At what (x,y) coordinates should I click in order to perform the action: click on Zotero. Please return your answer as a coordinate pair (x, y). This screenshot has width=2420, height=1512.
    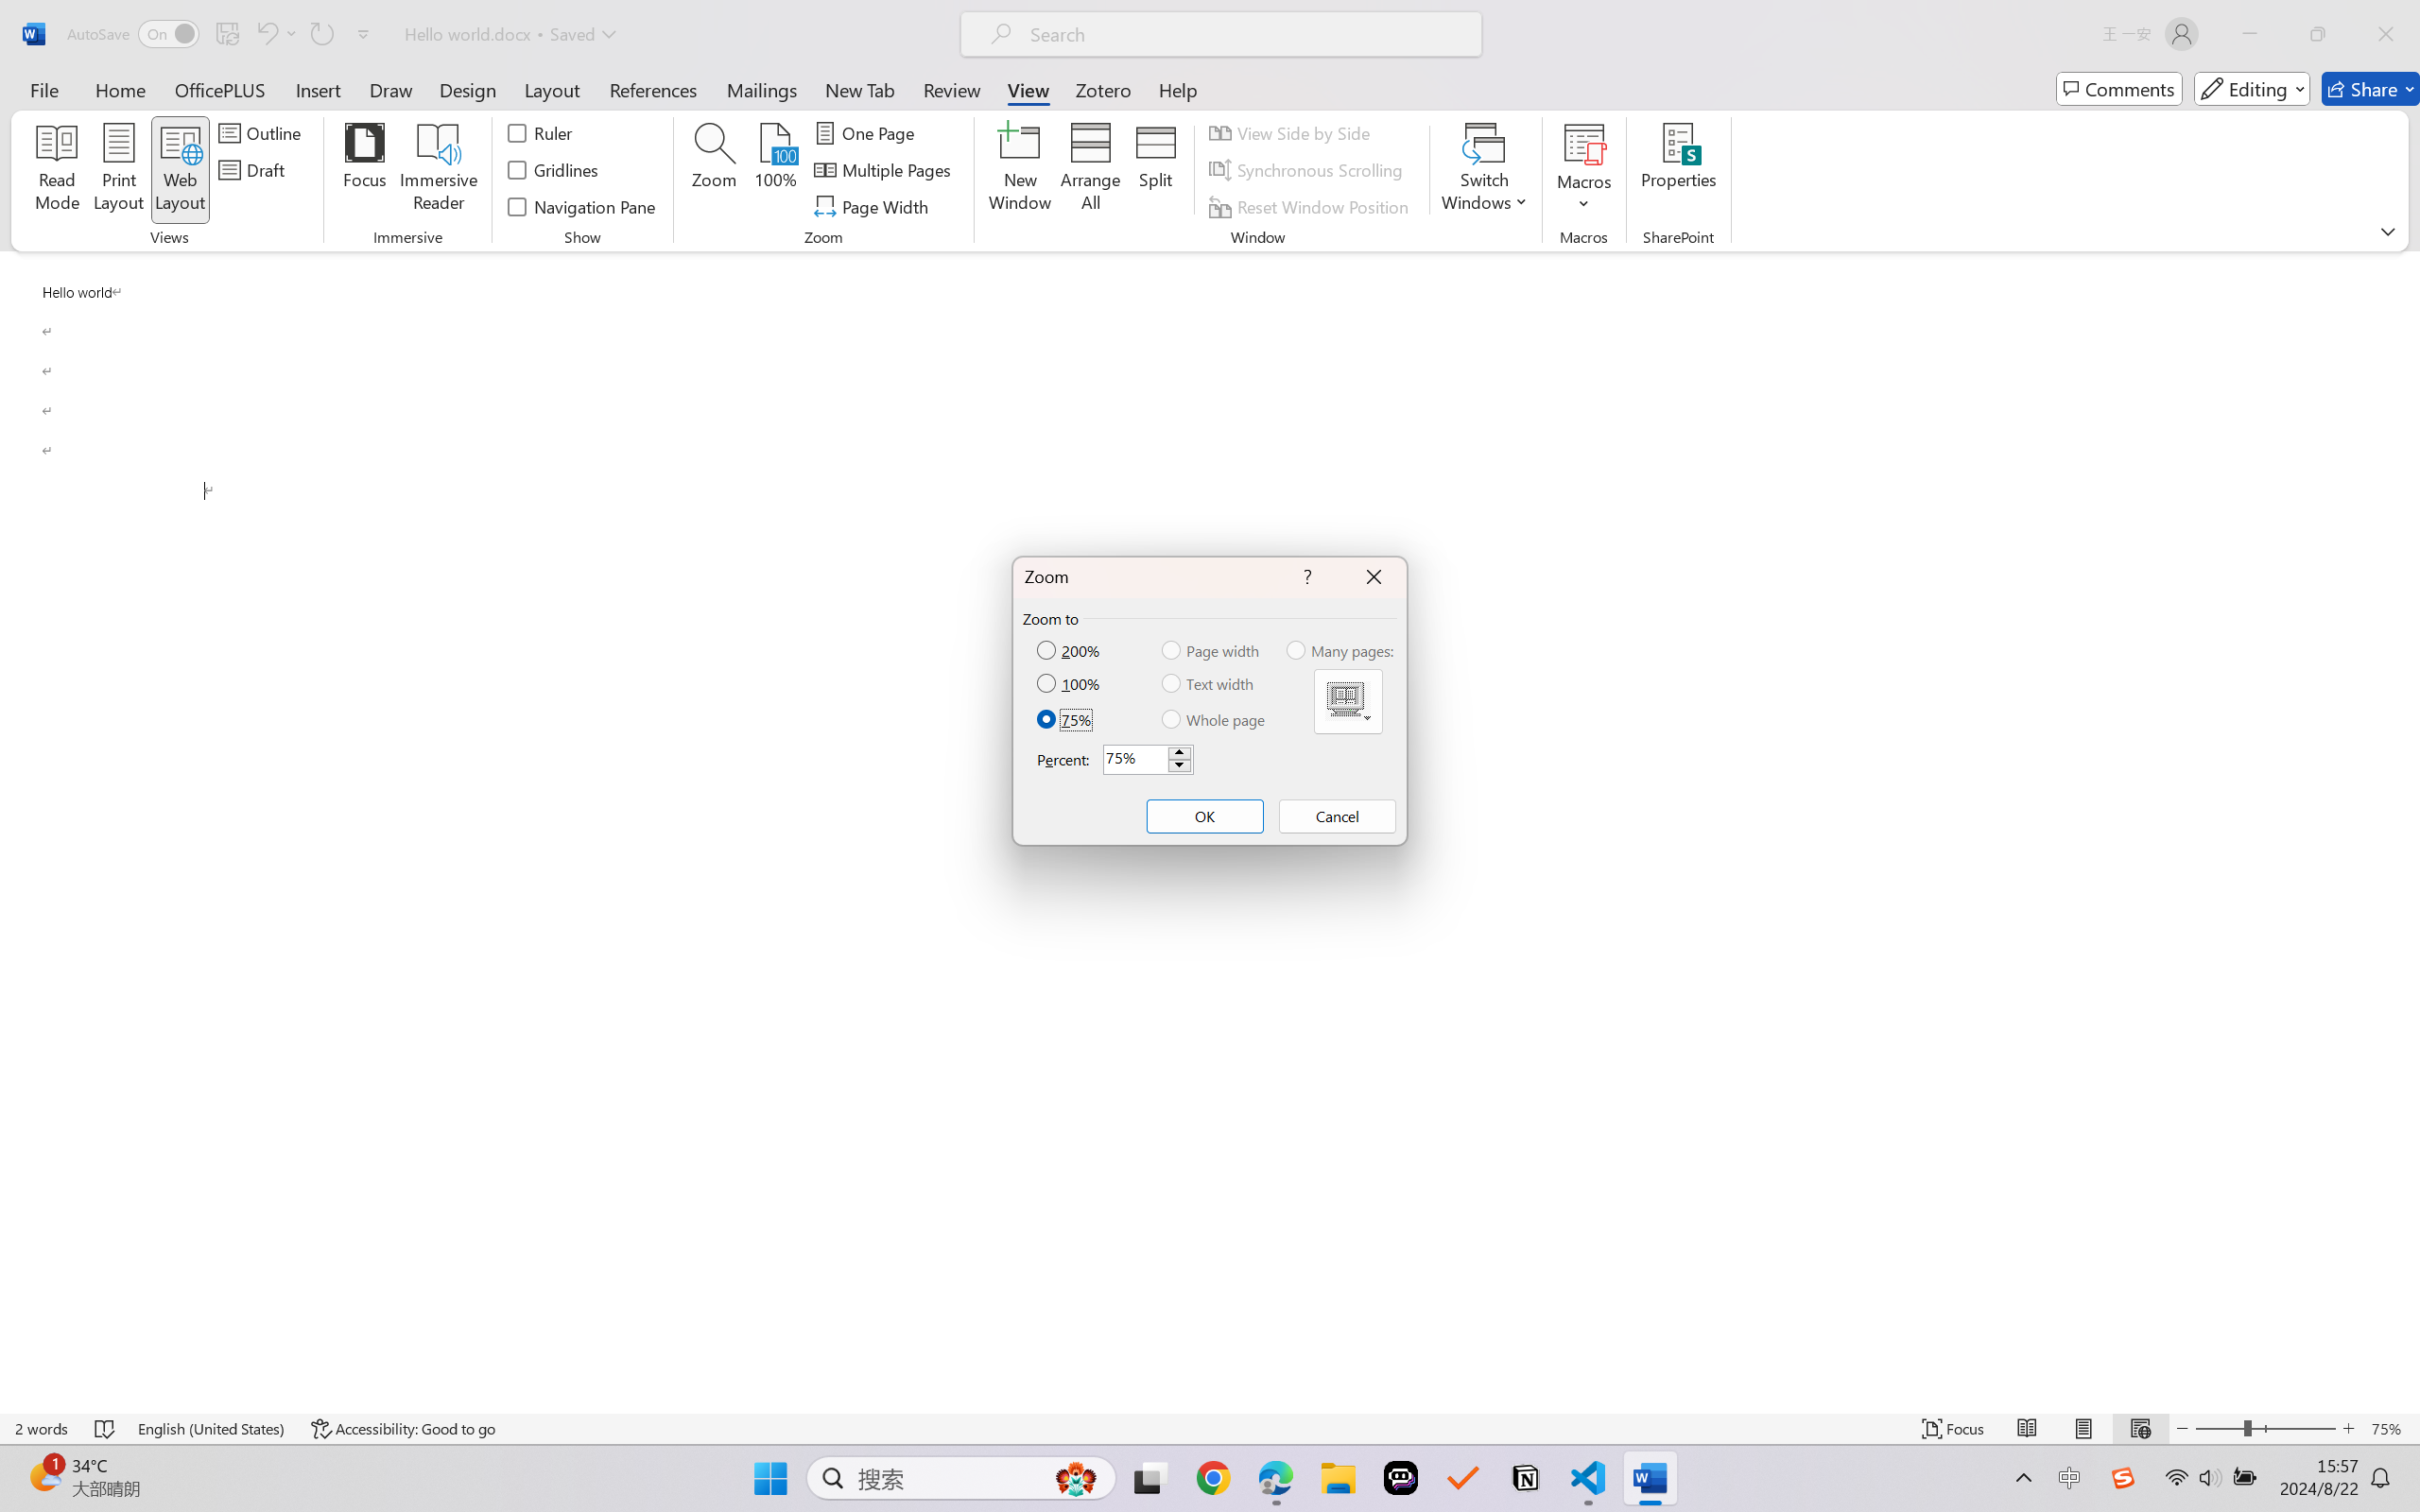
    Looking at the image, I should click on (1102, 89).